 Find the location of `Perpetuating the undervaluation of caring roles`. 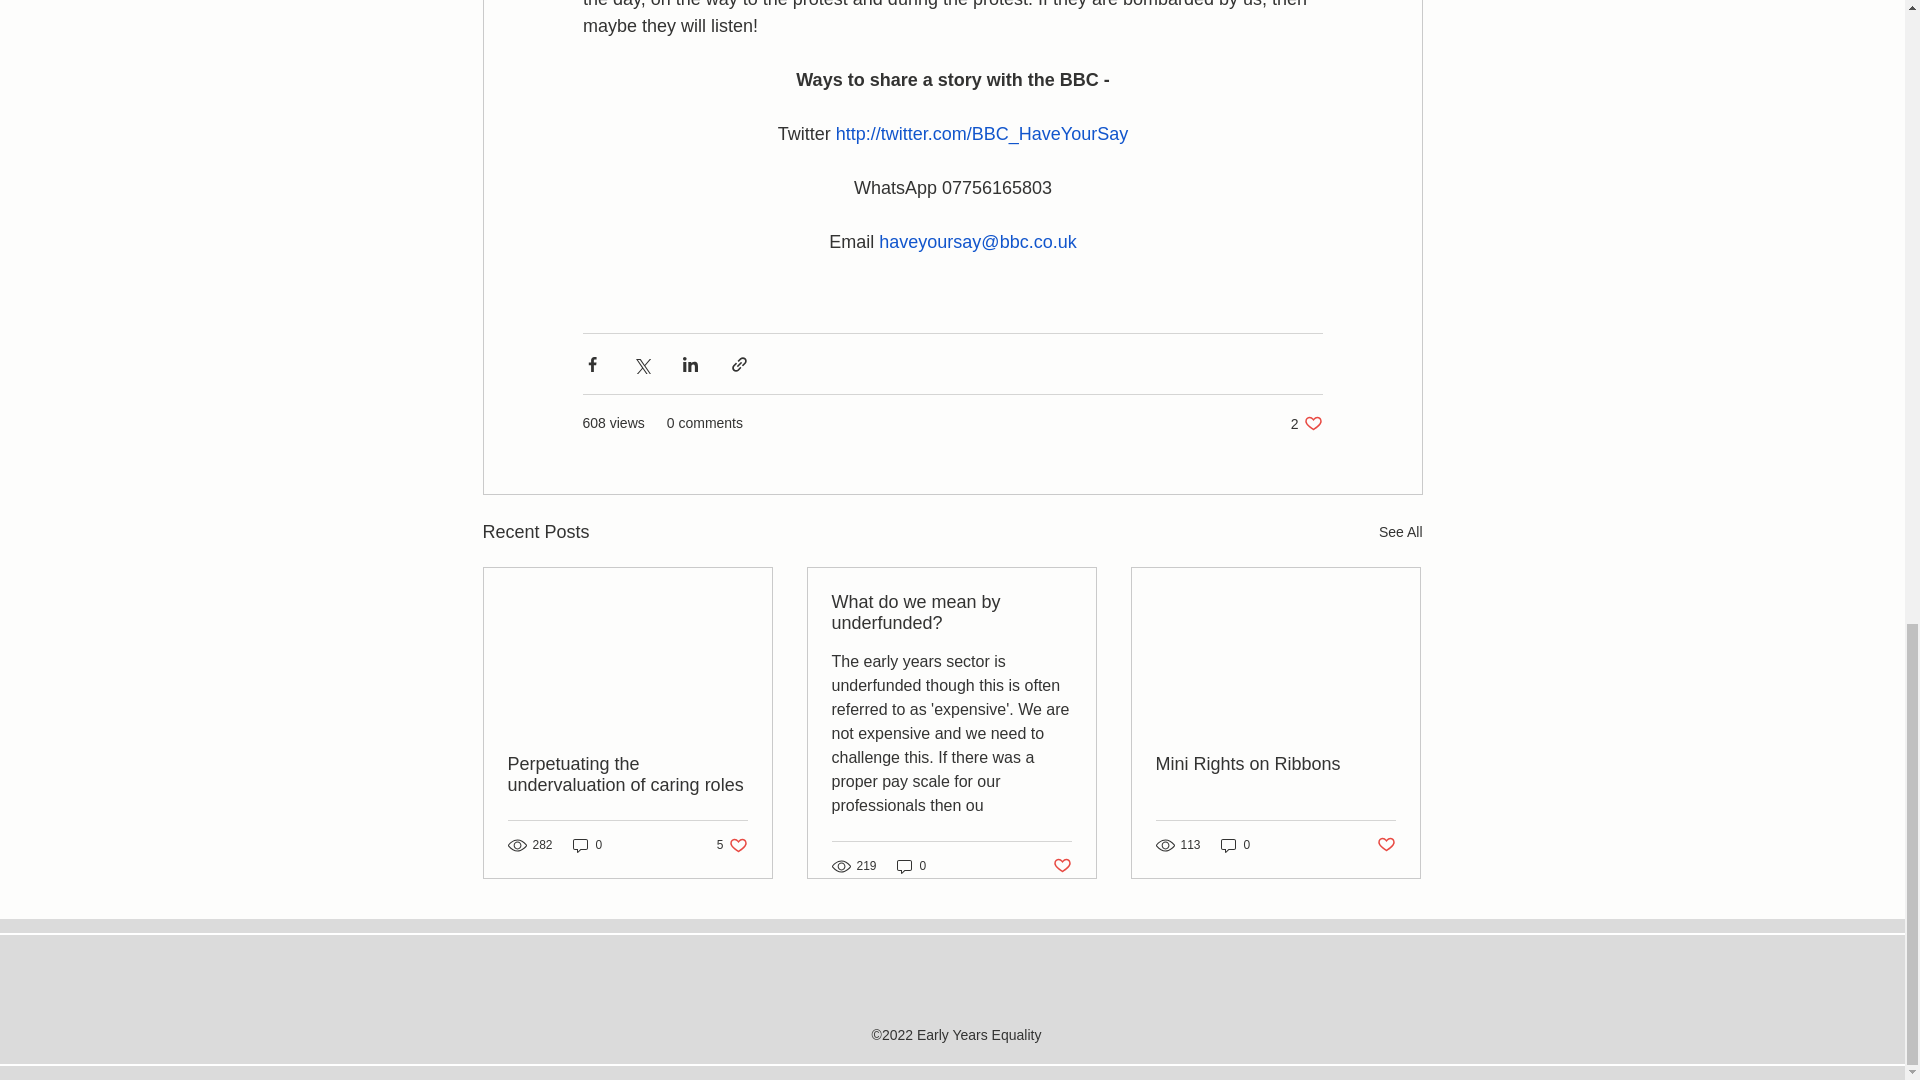

Perpetuating the undervaluation of caring roles is located at coordinates (628, 774).